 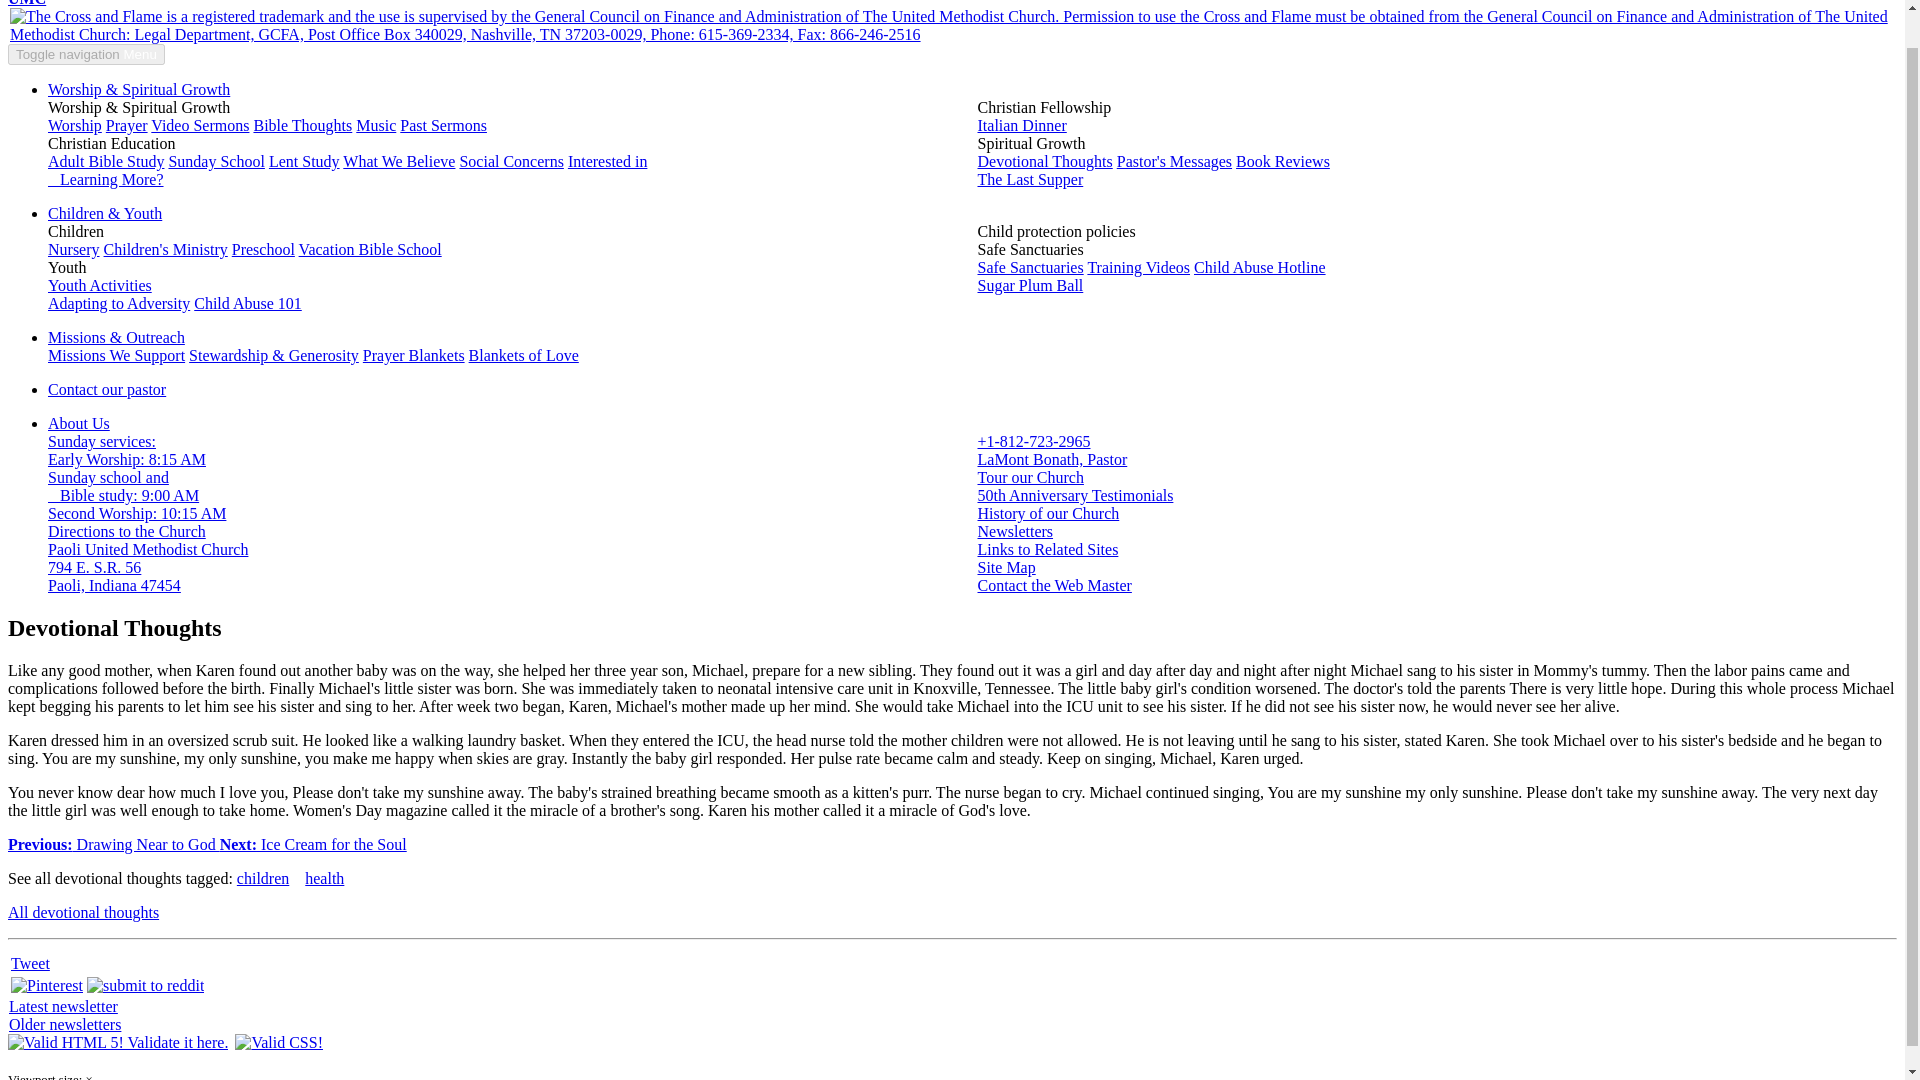 What do you see at coordinates (524, 354) in the screenshot?
I see `Blankets of Love` at bounding box center [524, 354].